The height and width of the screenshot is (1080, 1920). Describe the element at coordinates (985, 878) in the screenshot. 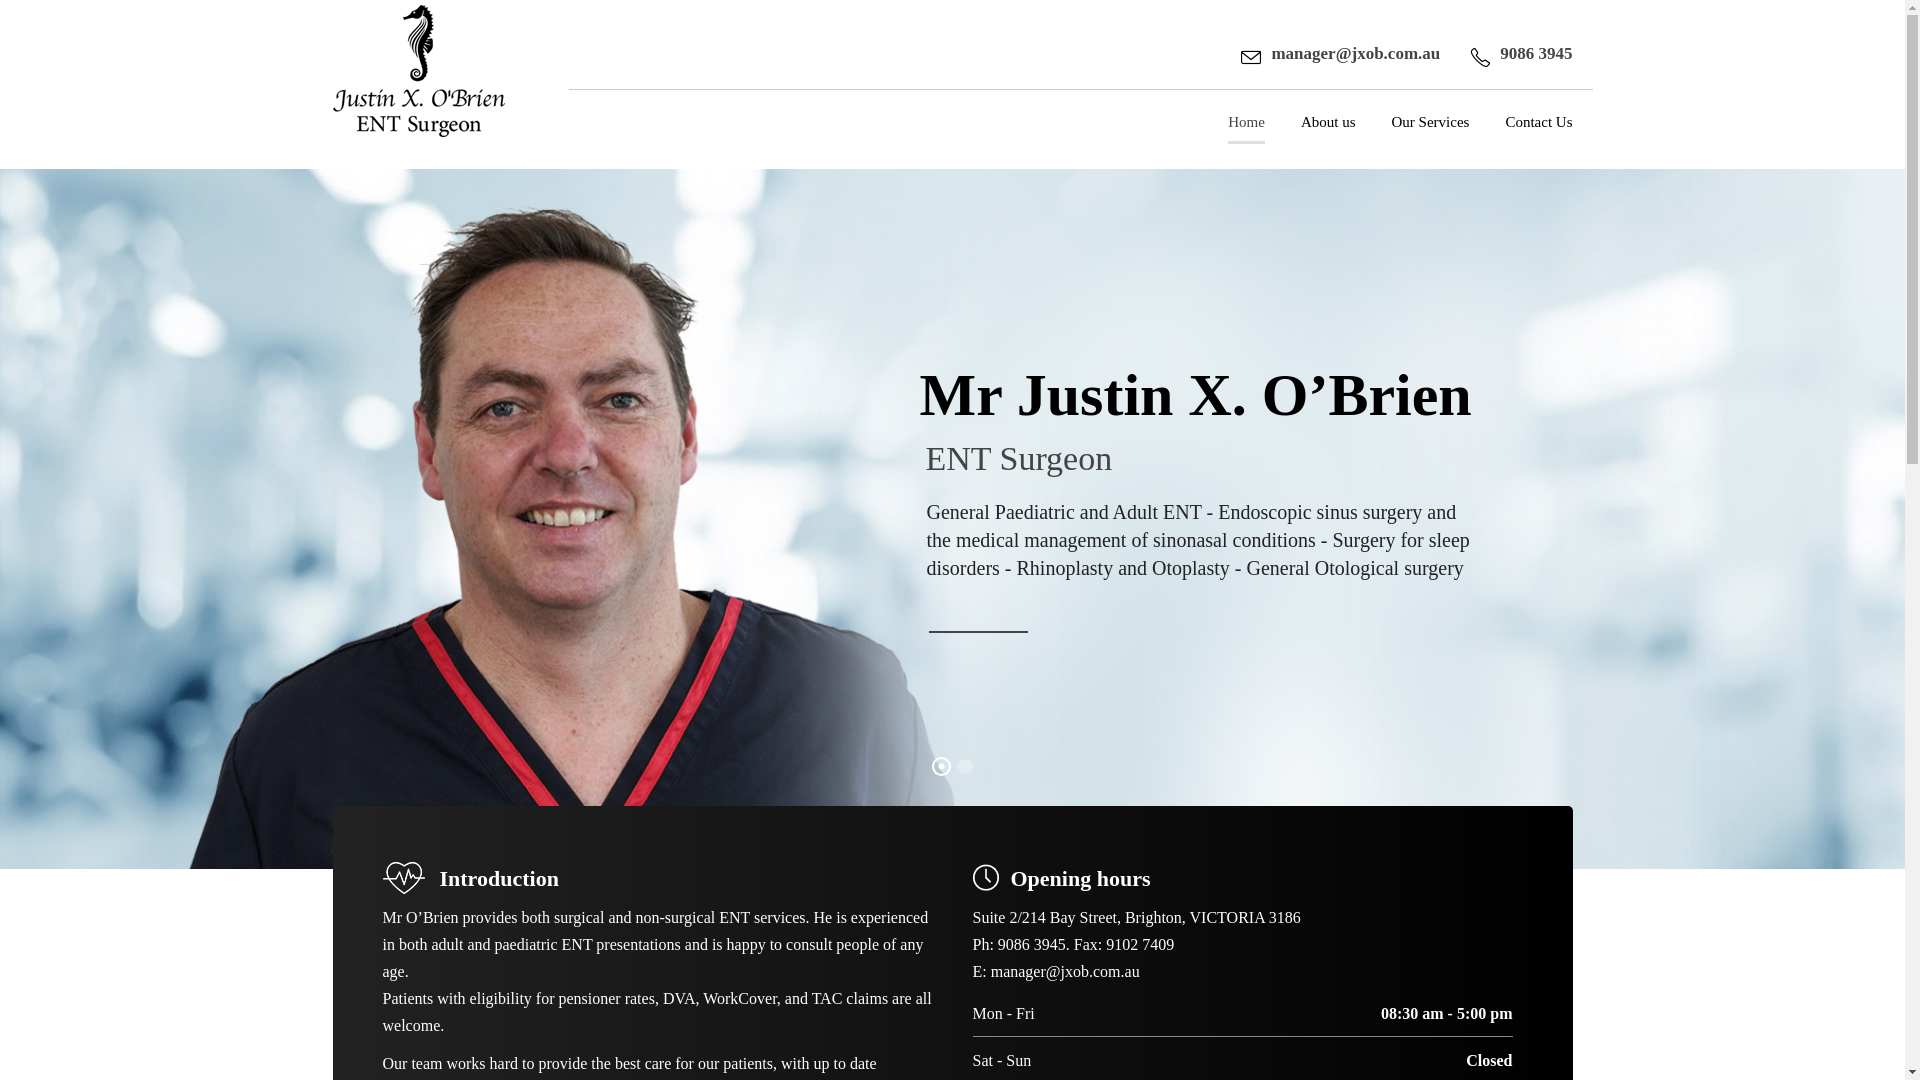

I see `Top-icon2` at that location.